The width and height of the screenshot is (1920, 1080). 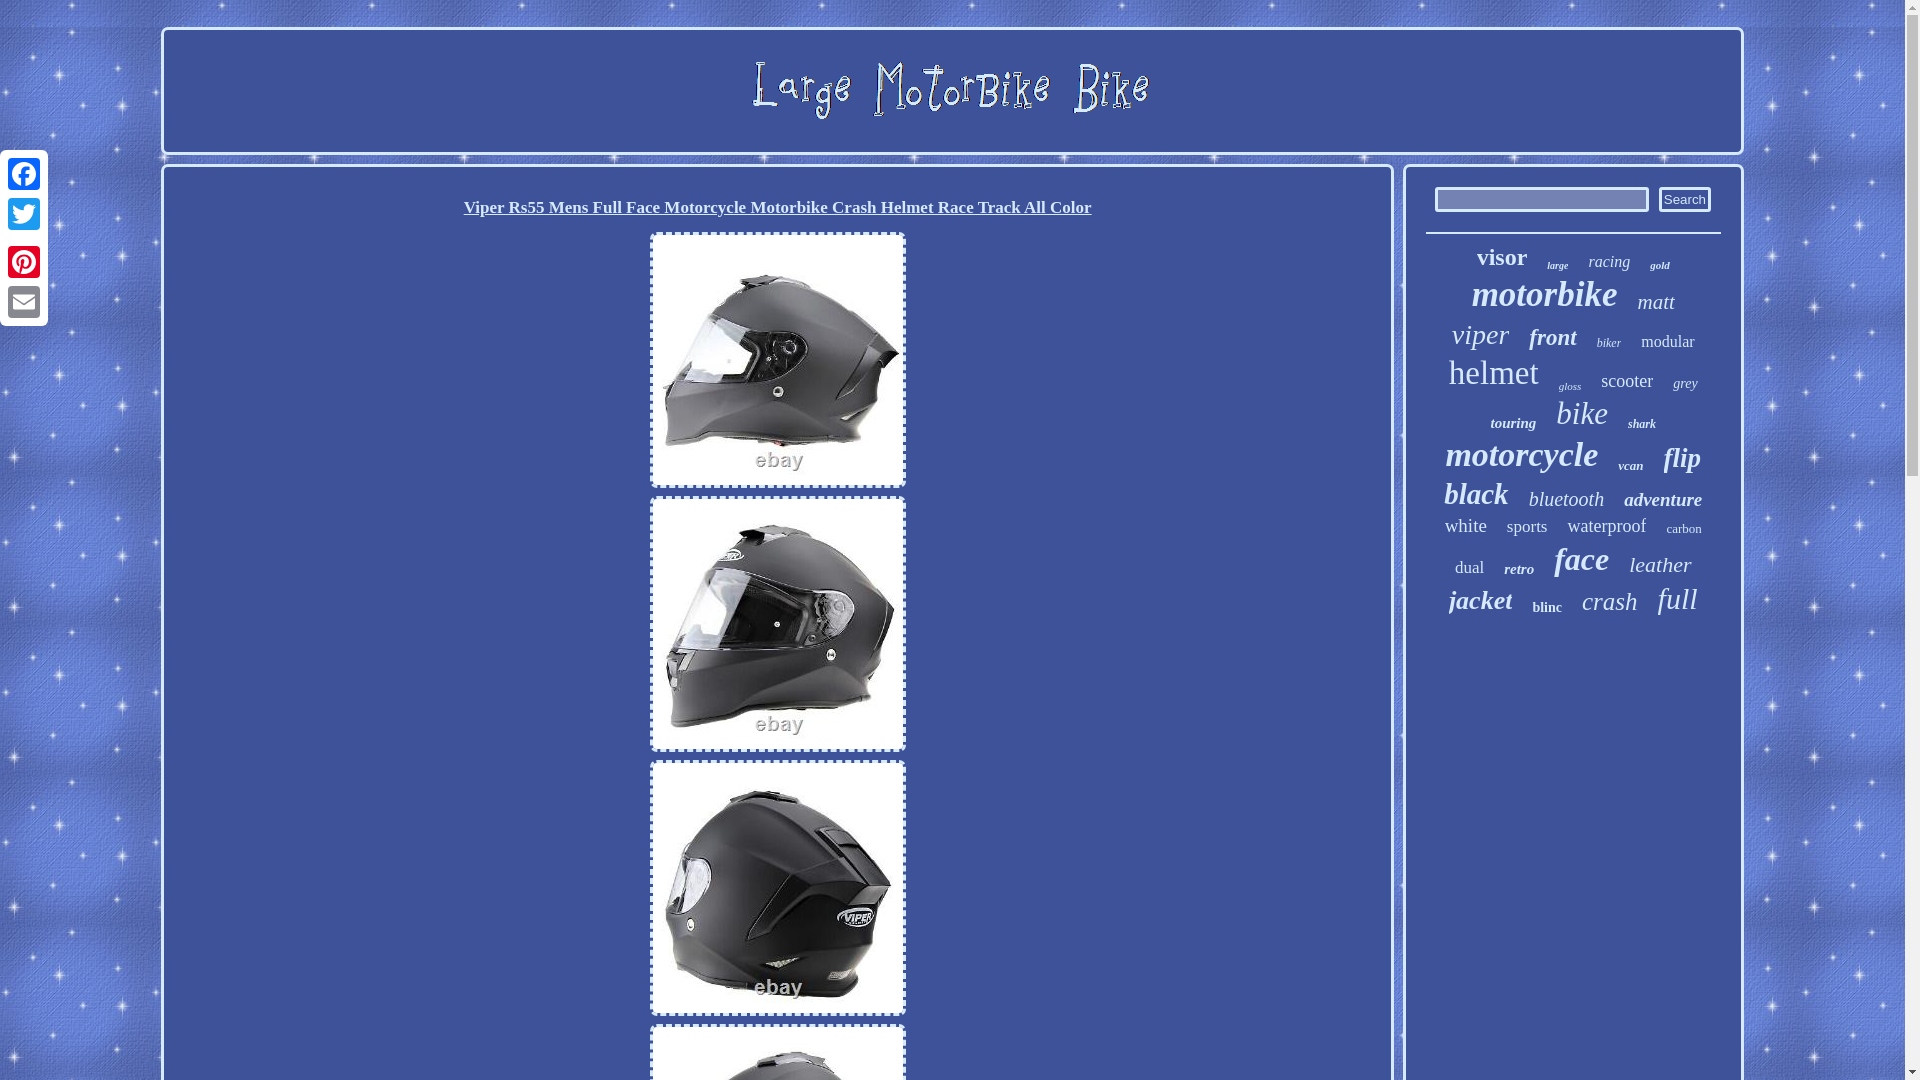 I want to click on gloss, so click(x=1570, y=386).